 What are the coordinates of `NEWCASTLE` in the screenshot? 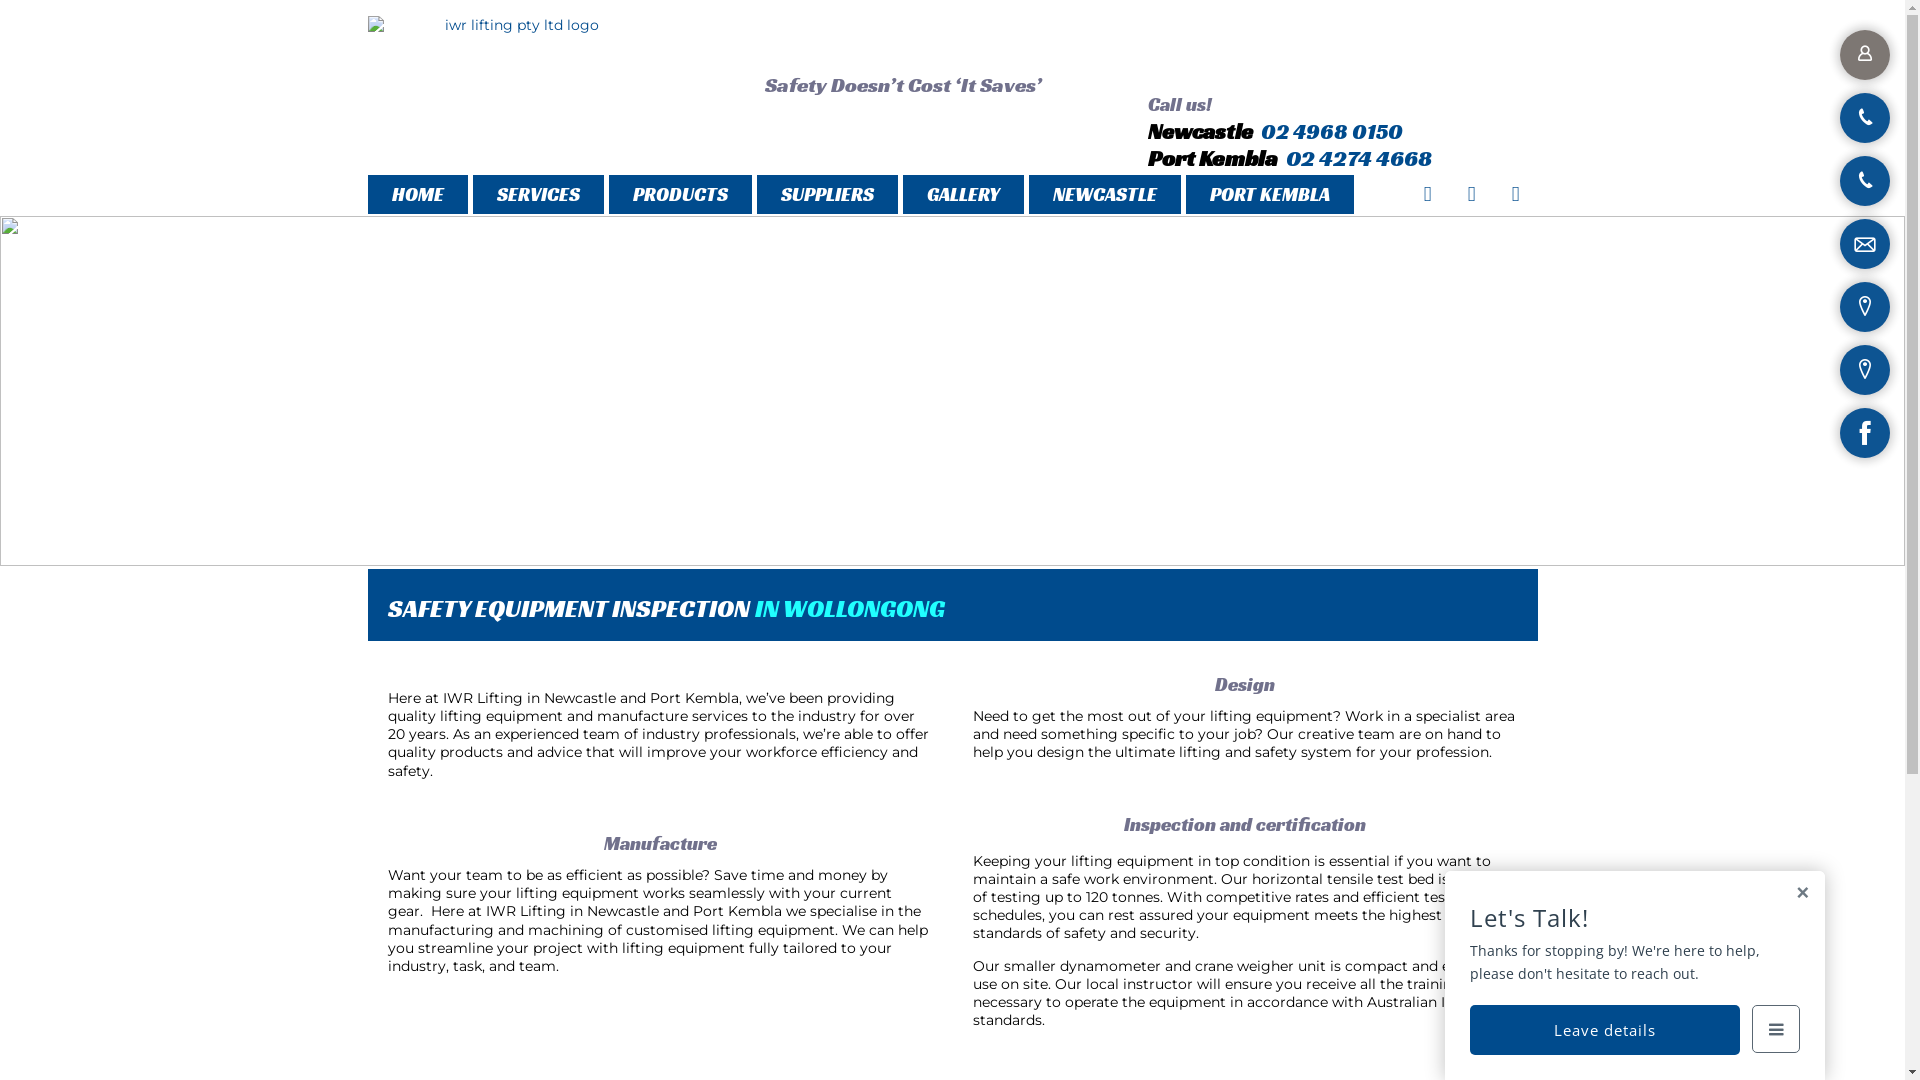 It's located at (1104, 194).